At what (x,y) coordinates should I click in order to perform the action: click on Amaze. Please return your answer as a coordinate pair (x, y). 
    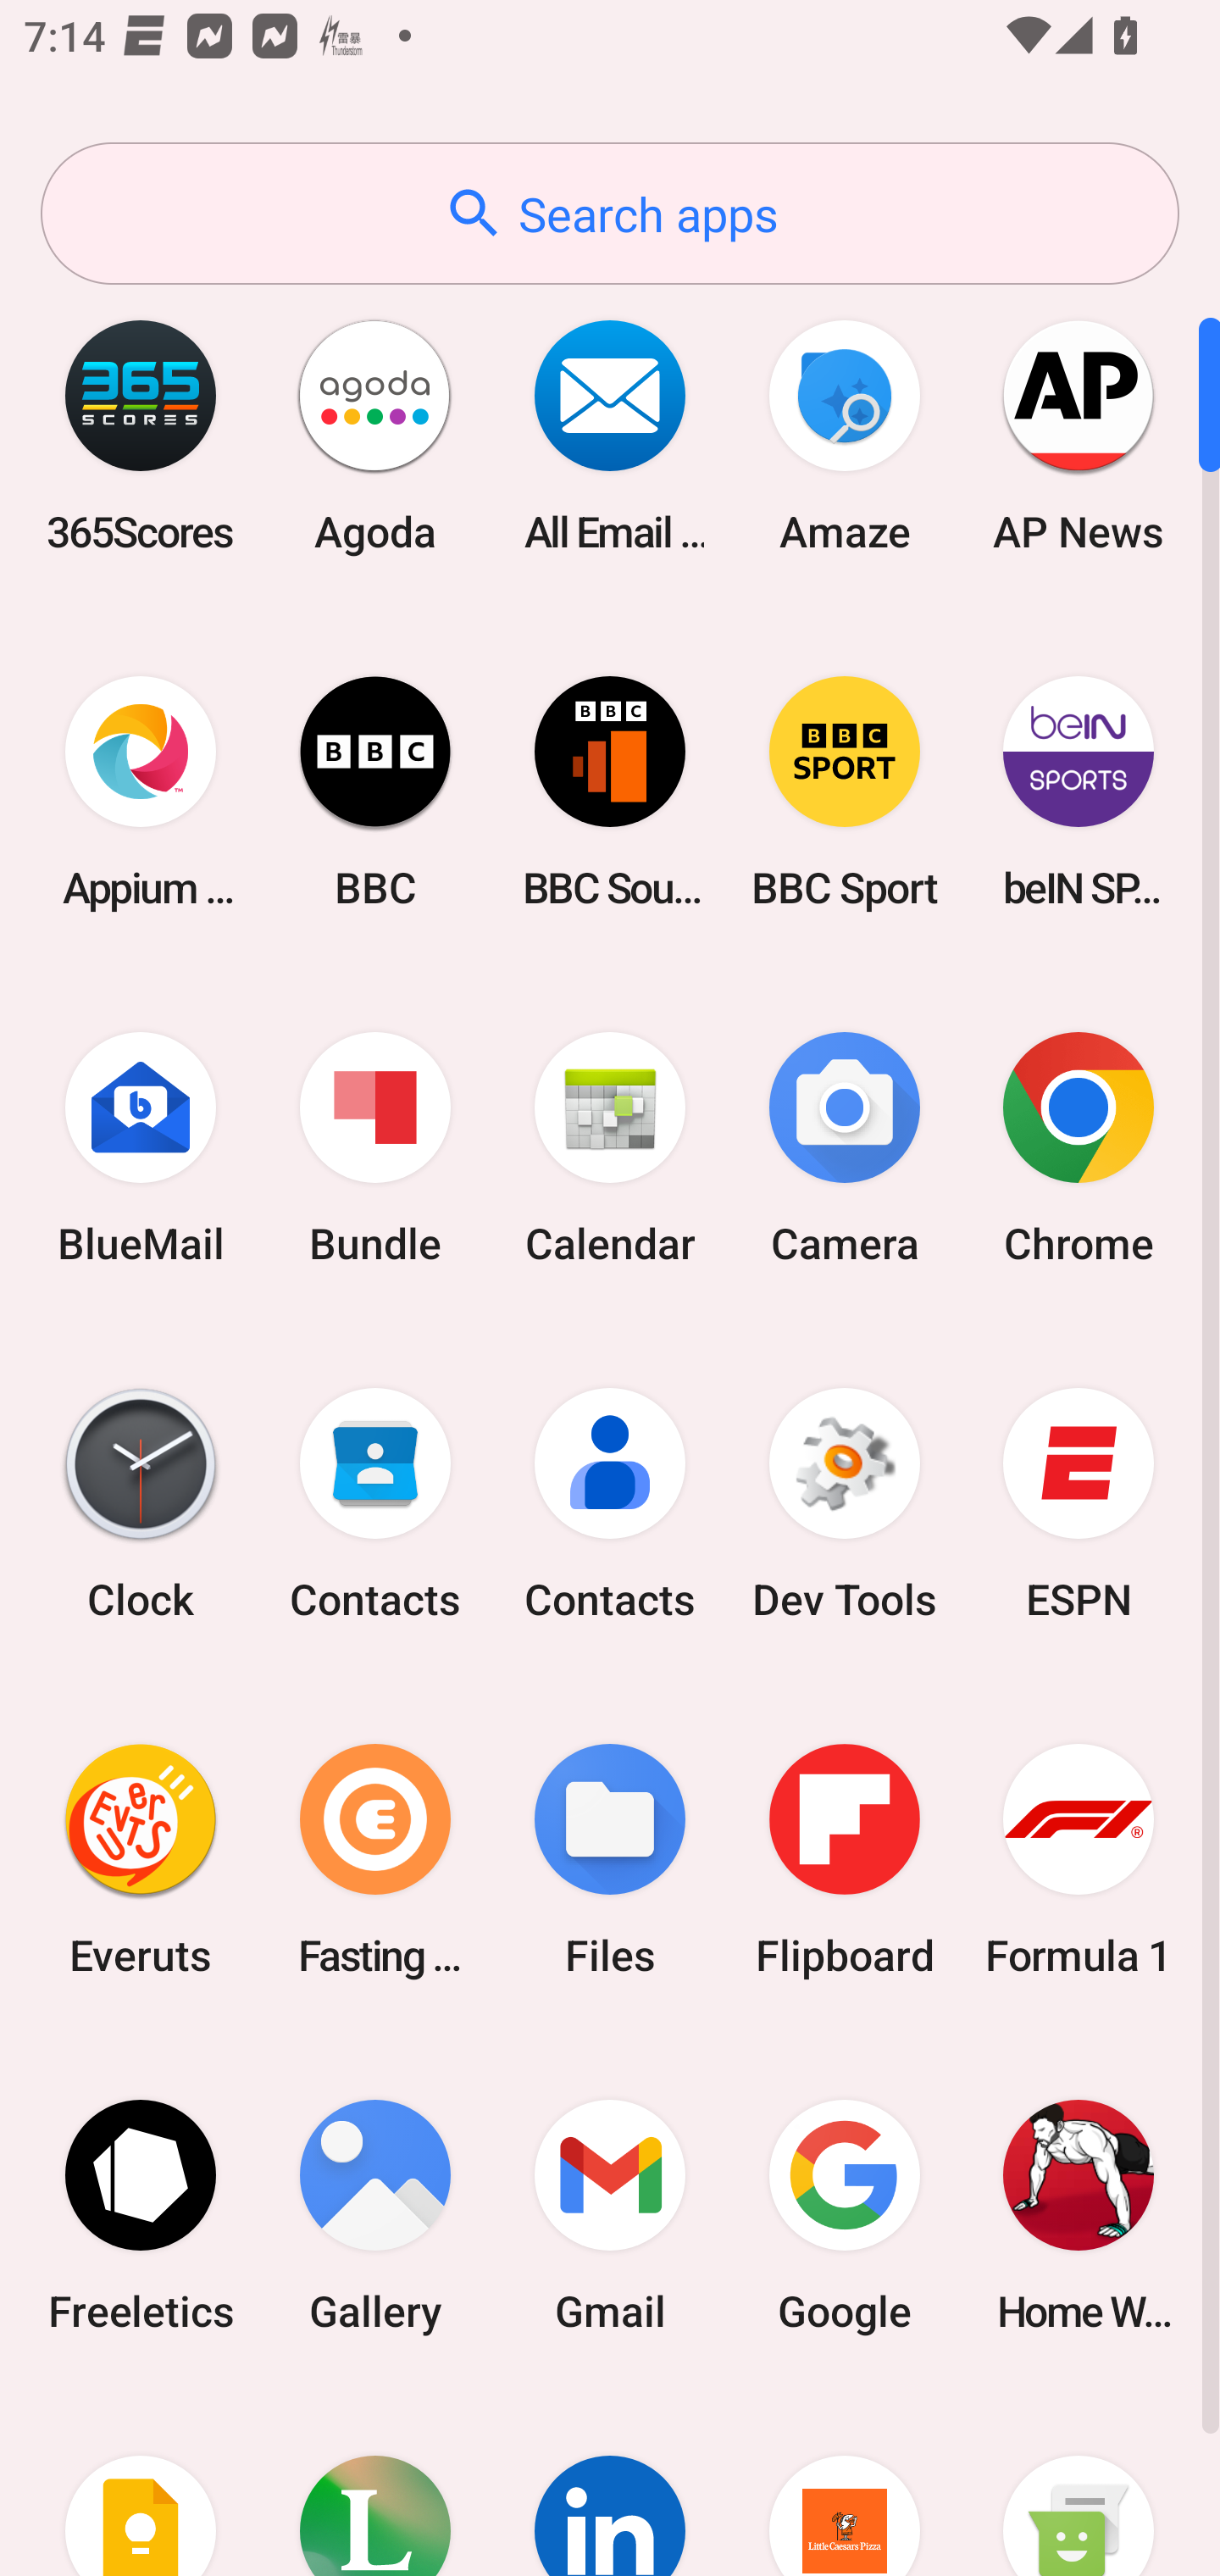
    Looking at the image, I should click on (844, 436).